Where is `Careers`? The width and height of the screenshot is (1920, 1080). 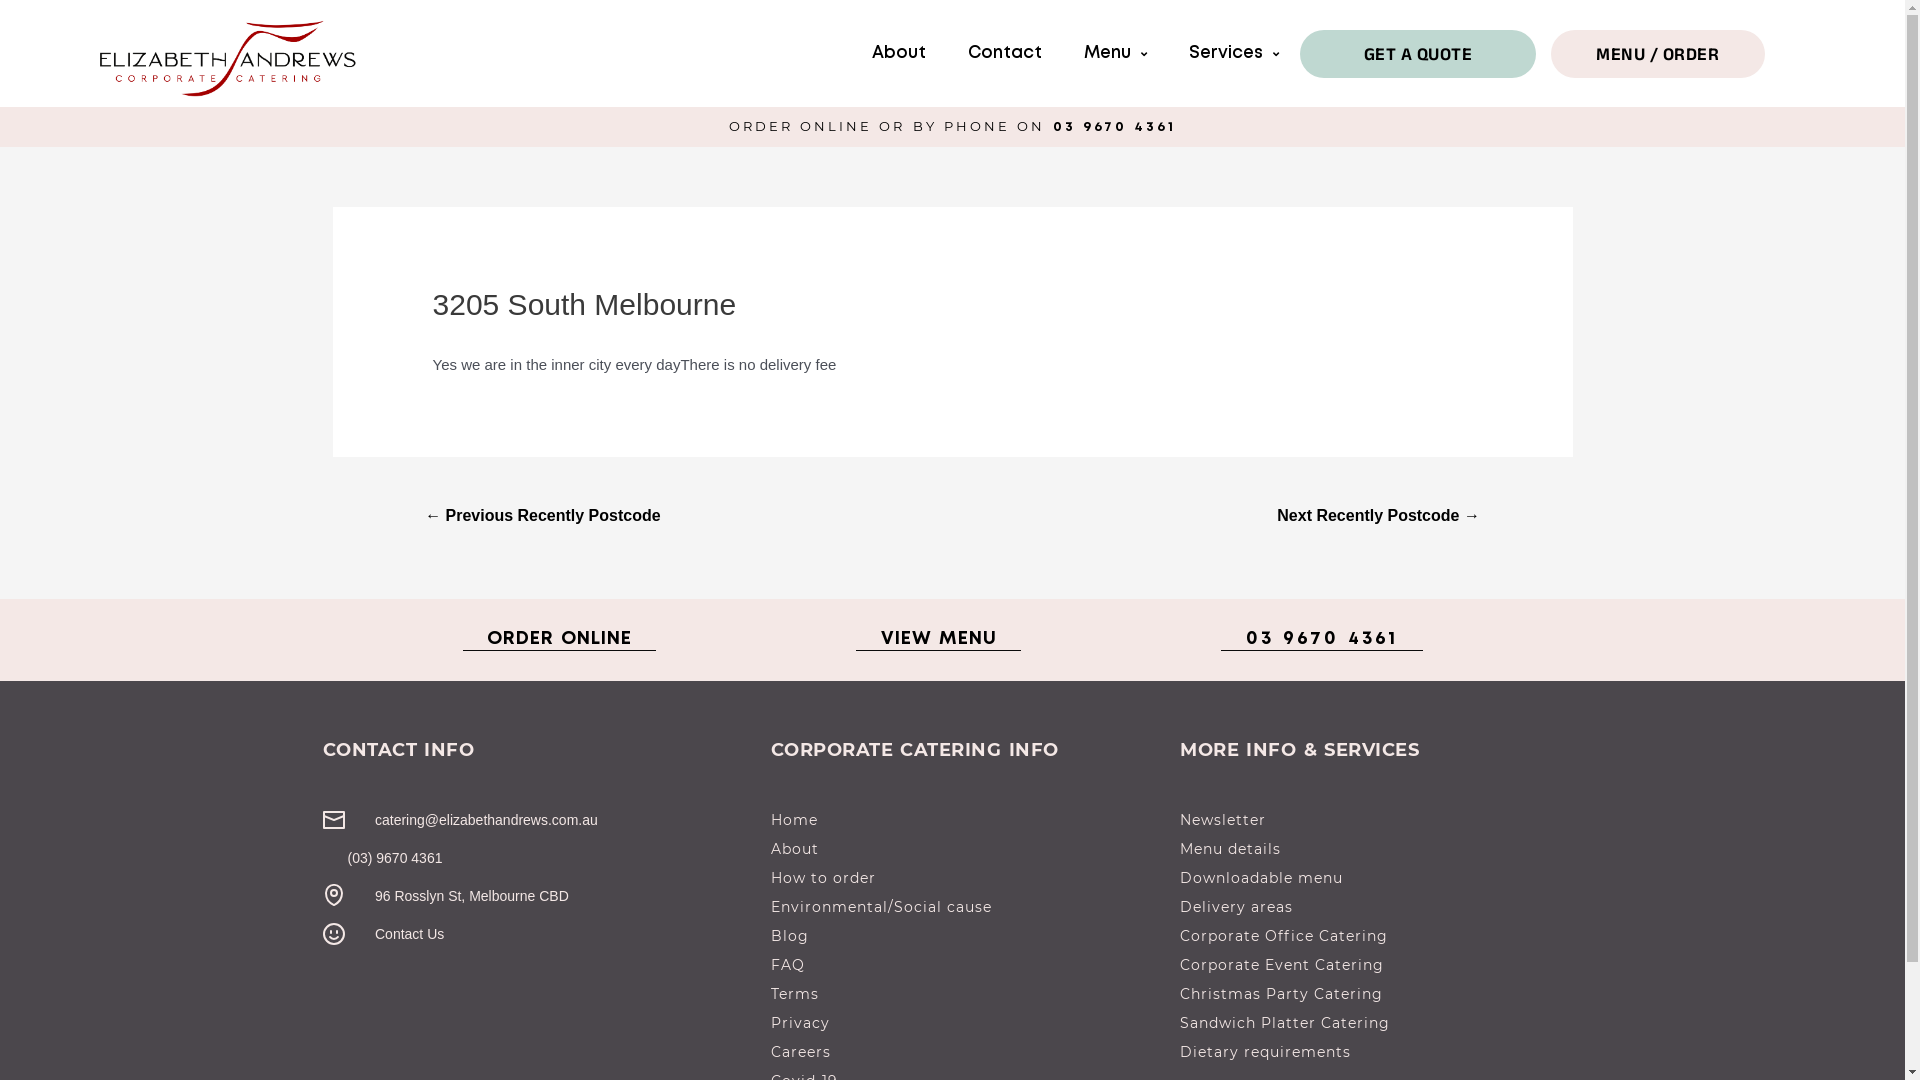 Careers is located at coordinates (965, 1052).